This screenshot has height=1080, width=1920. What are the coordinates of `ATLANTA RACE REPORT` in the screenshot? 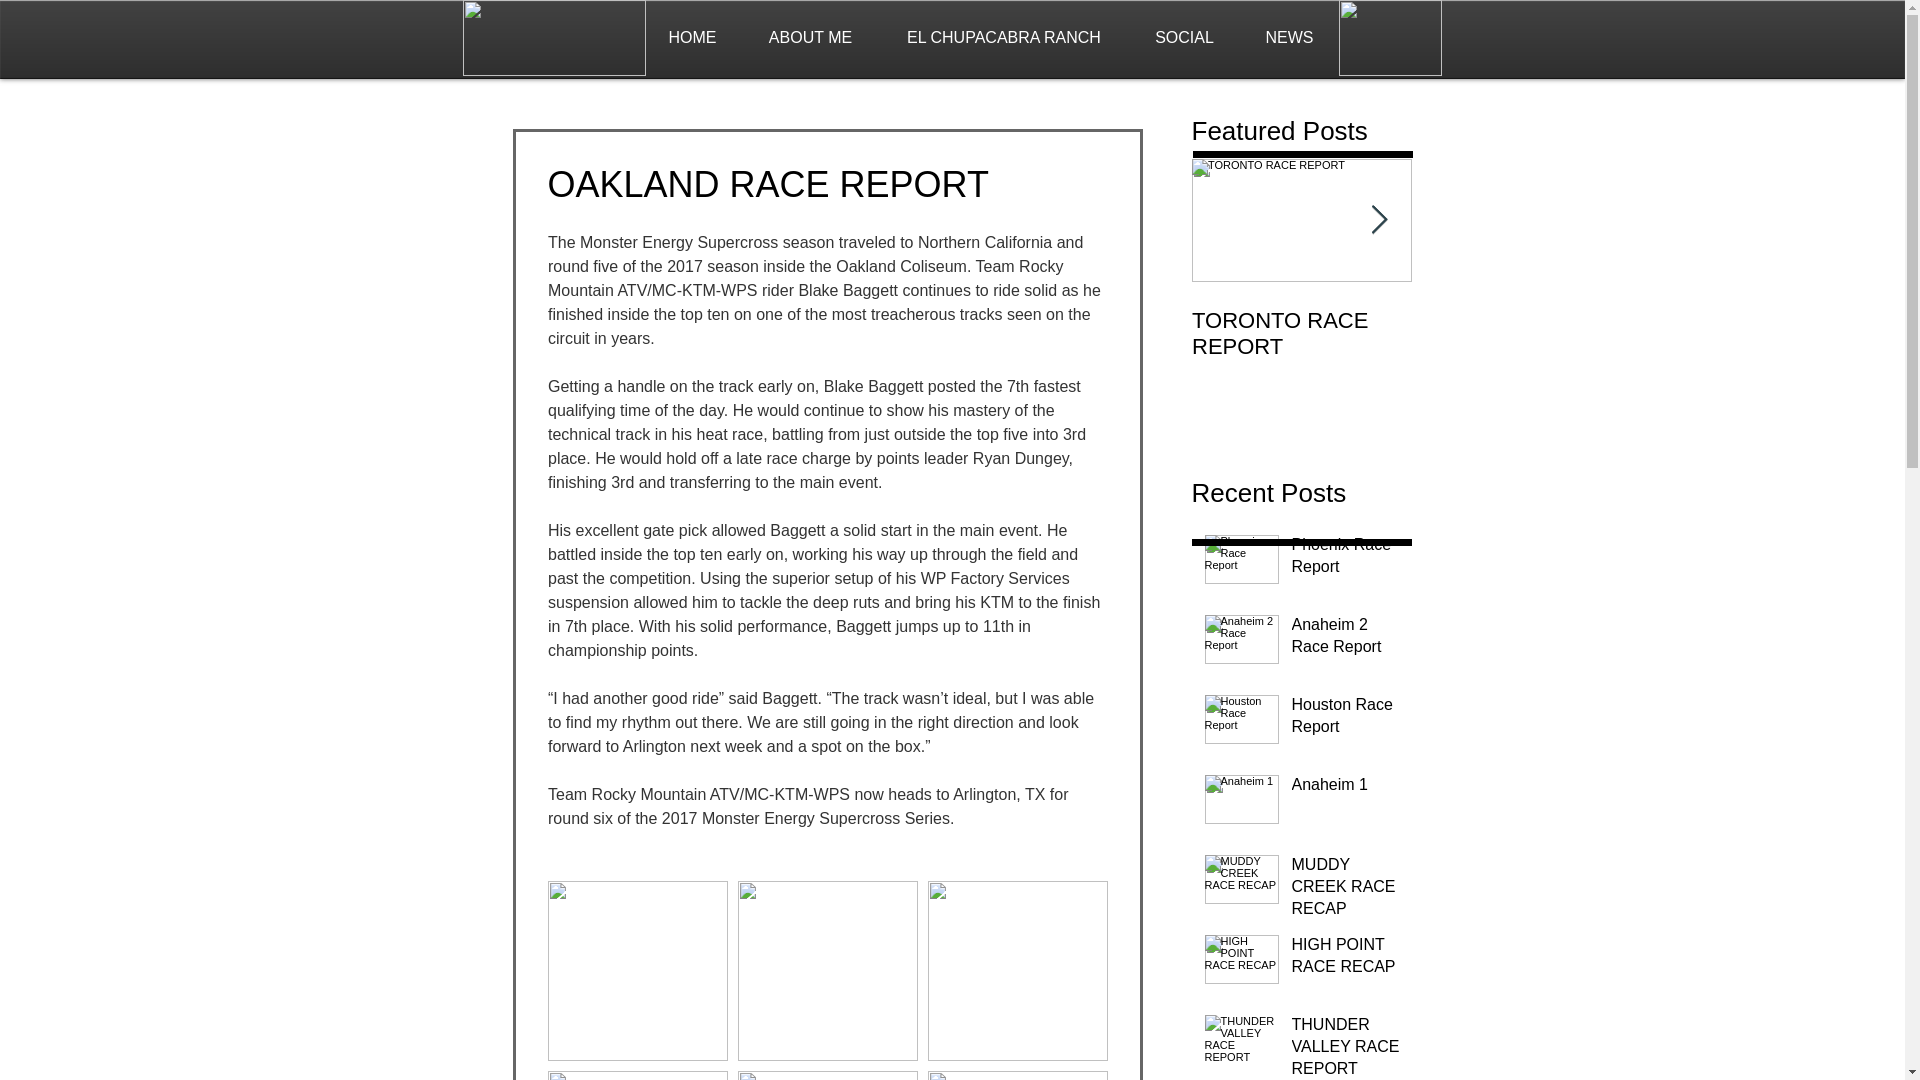 It's located at (1522, 333).